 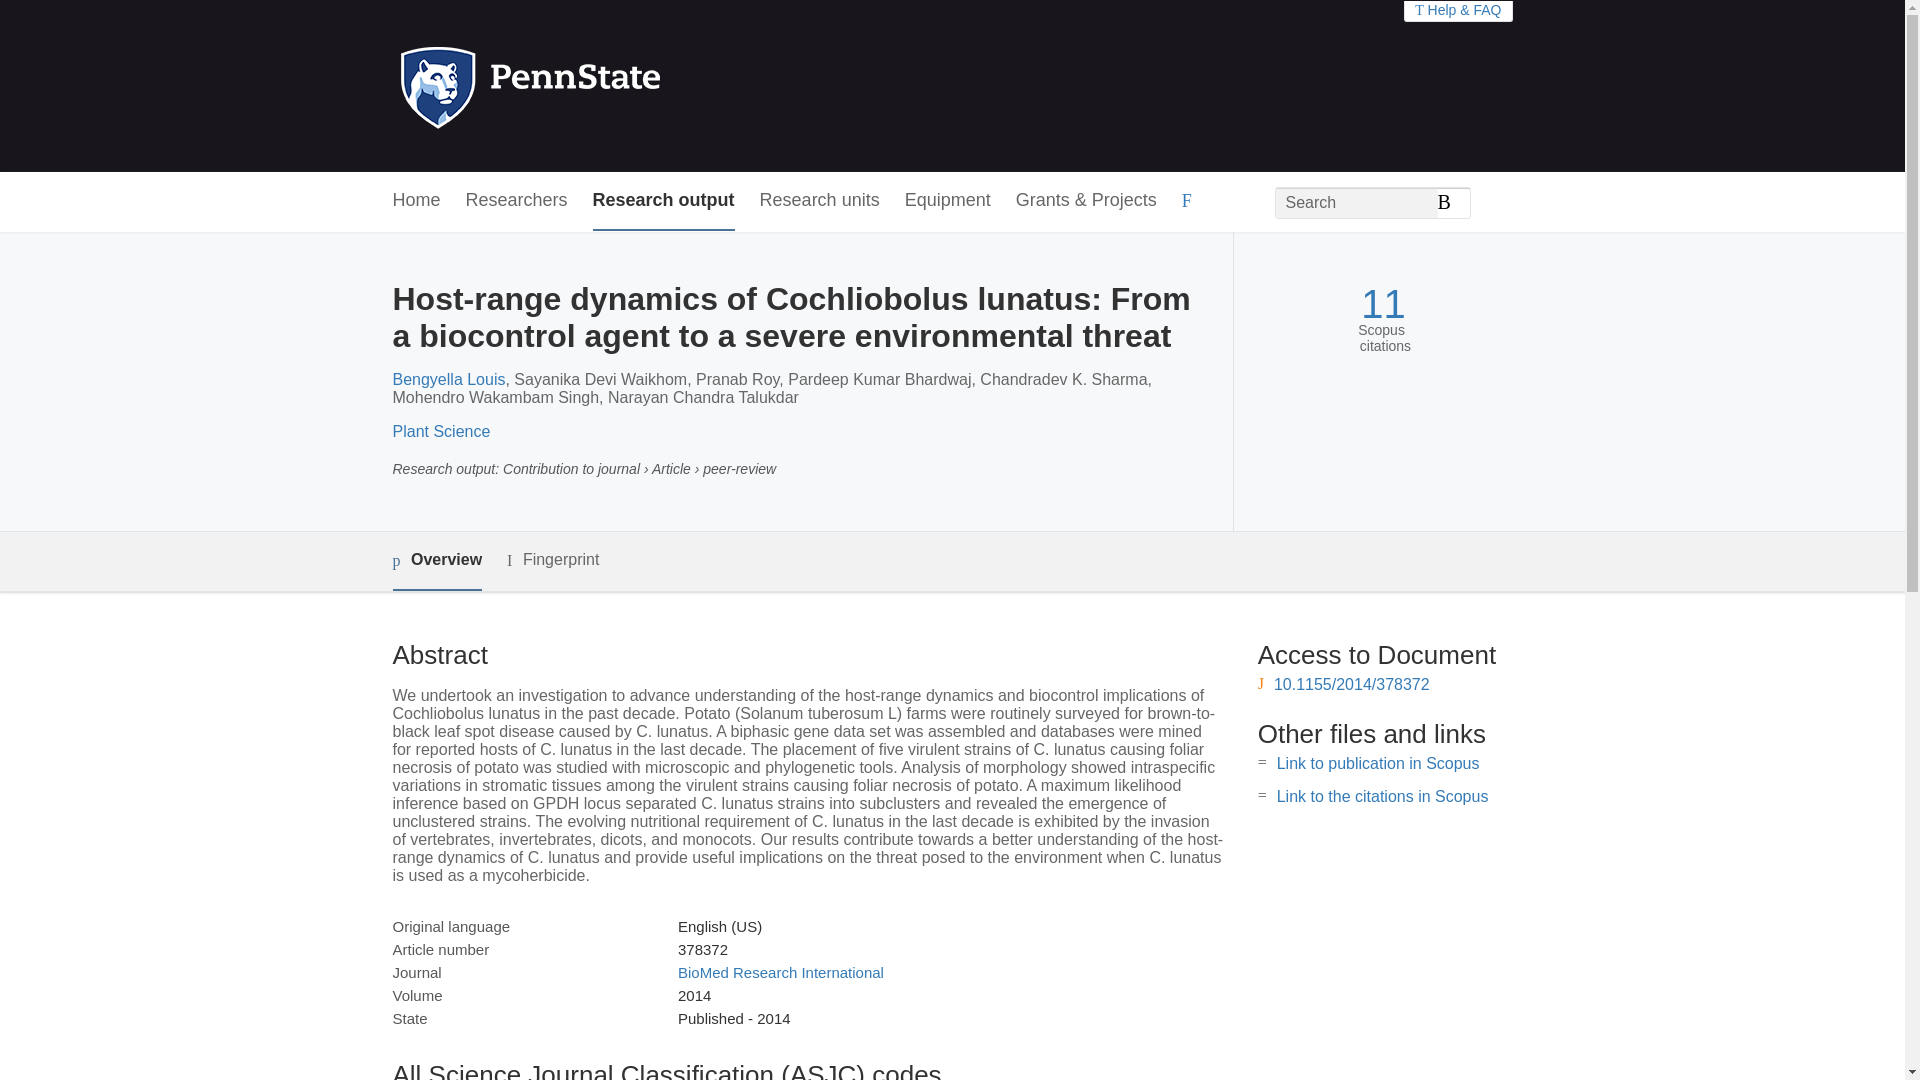 What do you see at coordinates (448, 379) in the screenshot?
I see `Bengyella Louis` at bounding box center [448, 379].